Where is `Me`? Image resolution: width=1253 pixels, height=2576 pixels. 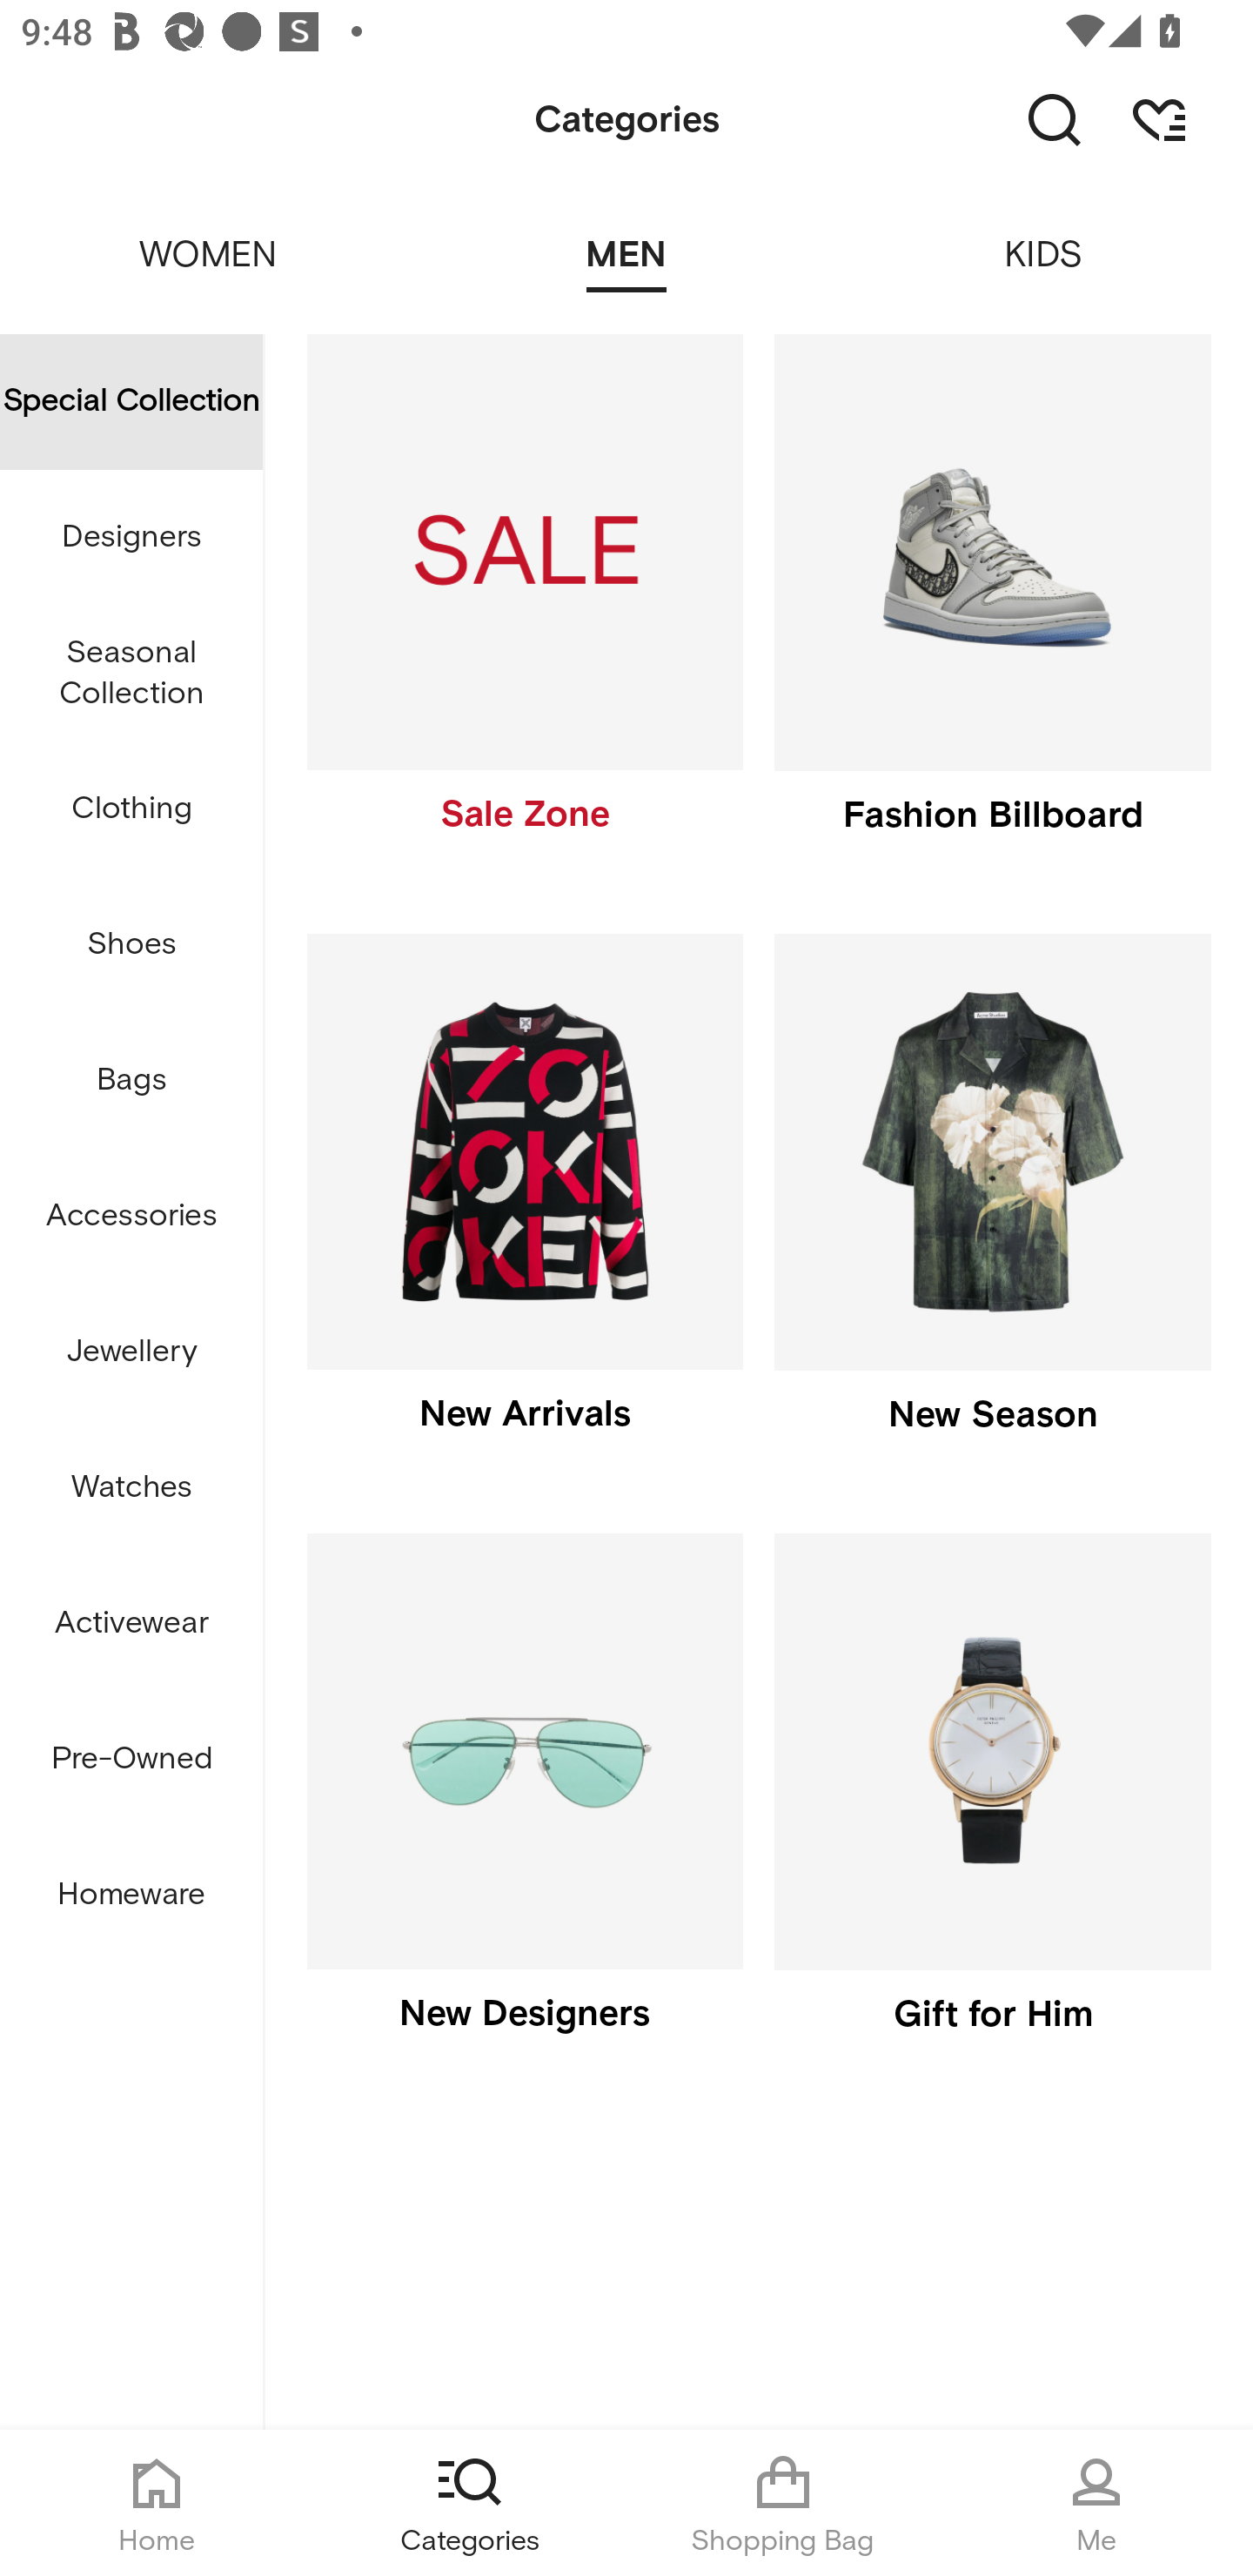 Me is located at coordinates (1096, 2503).